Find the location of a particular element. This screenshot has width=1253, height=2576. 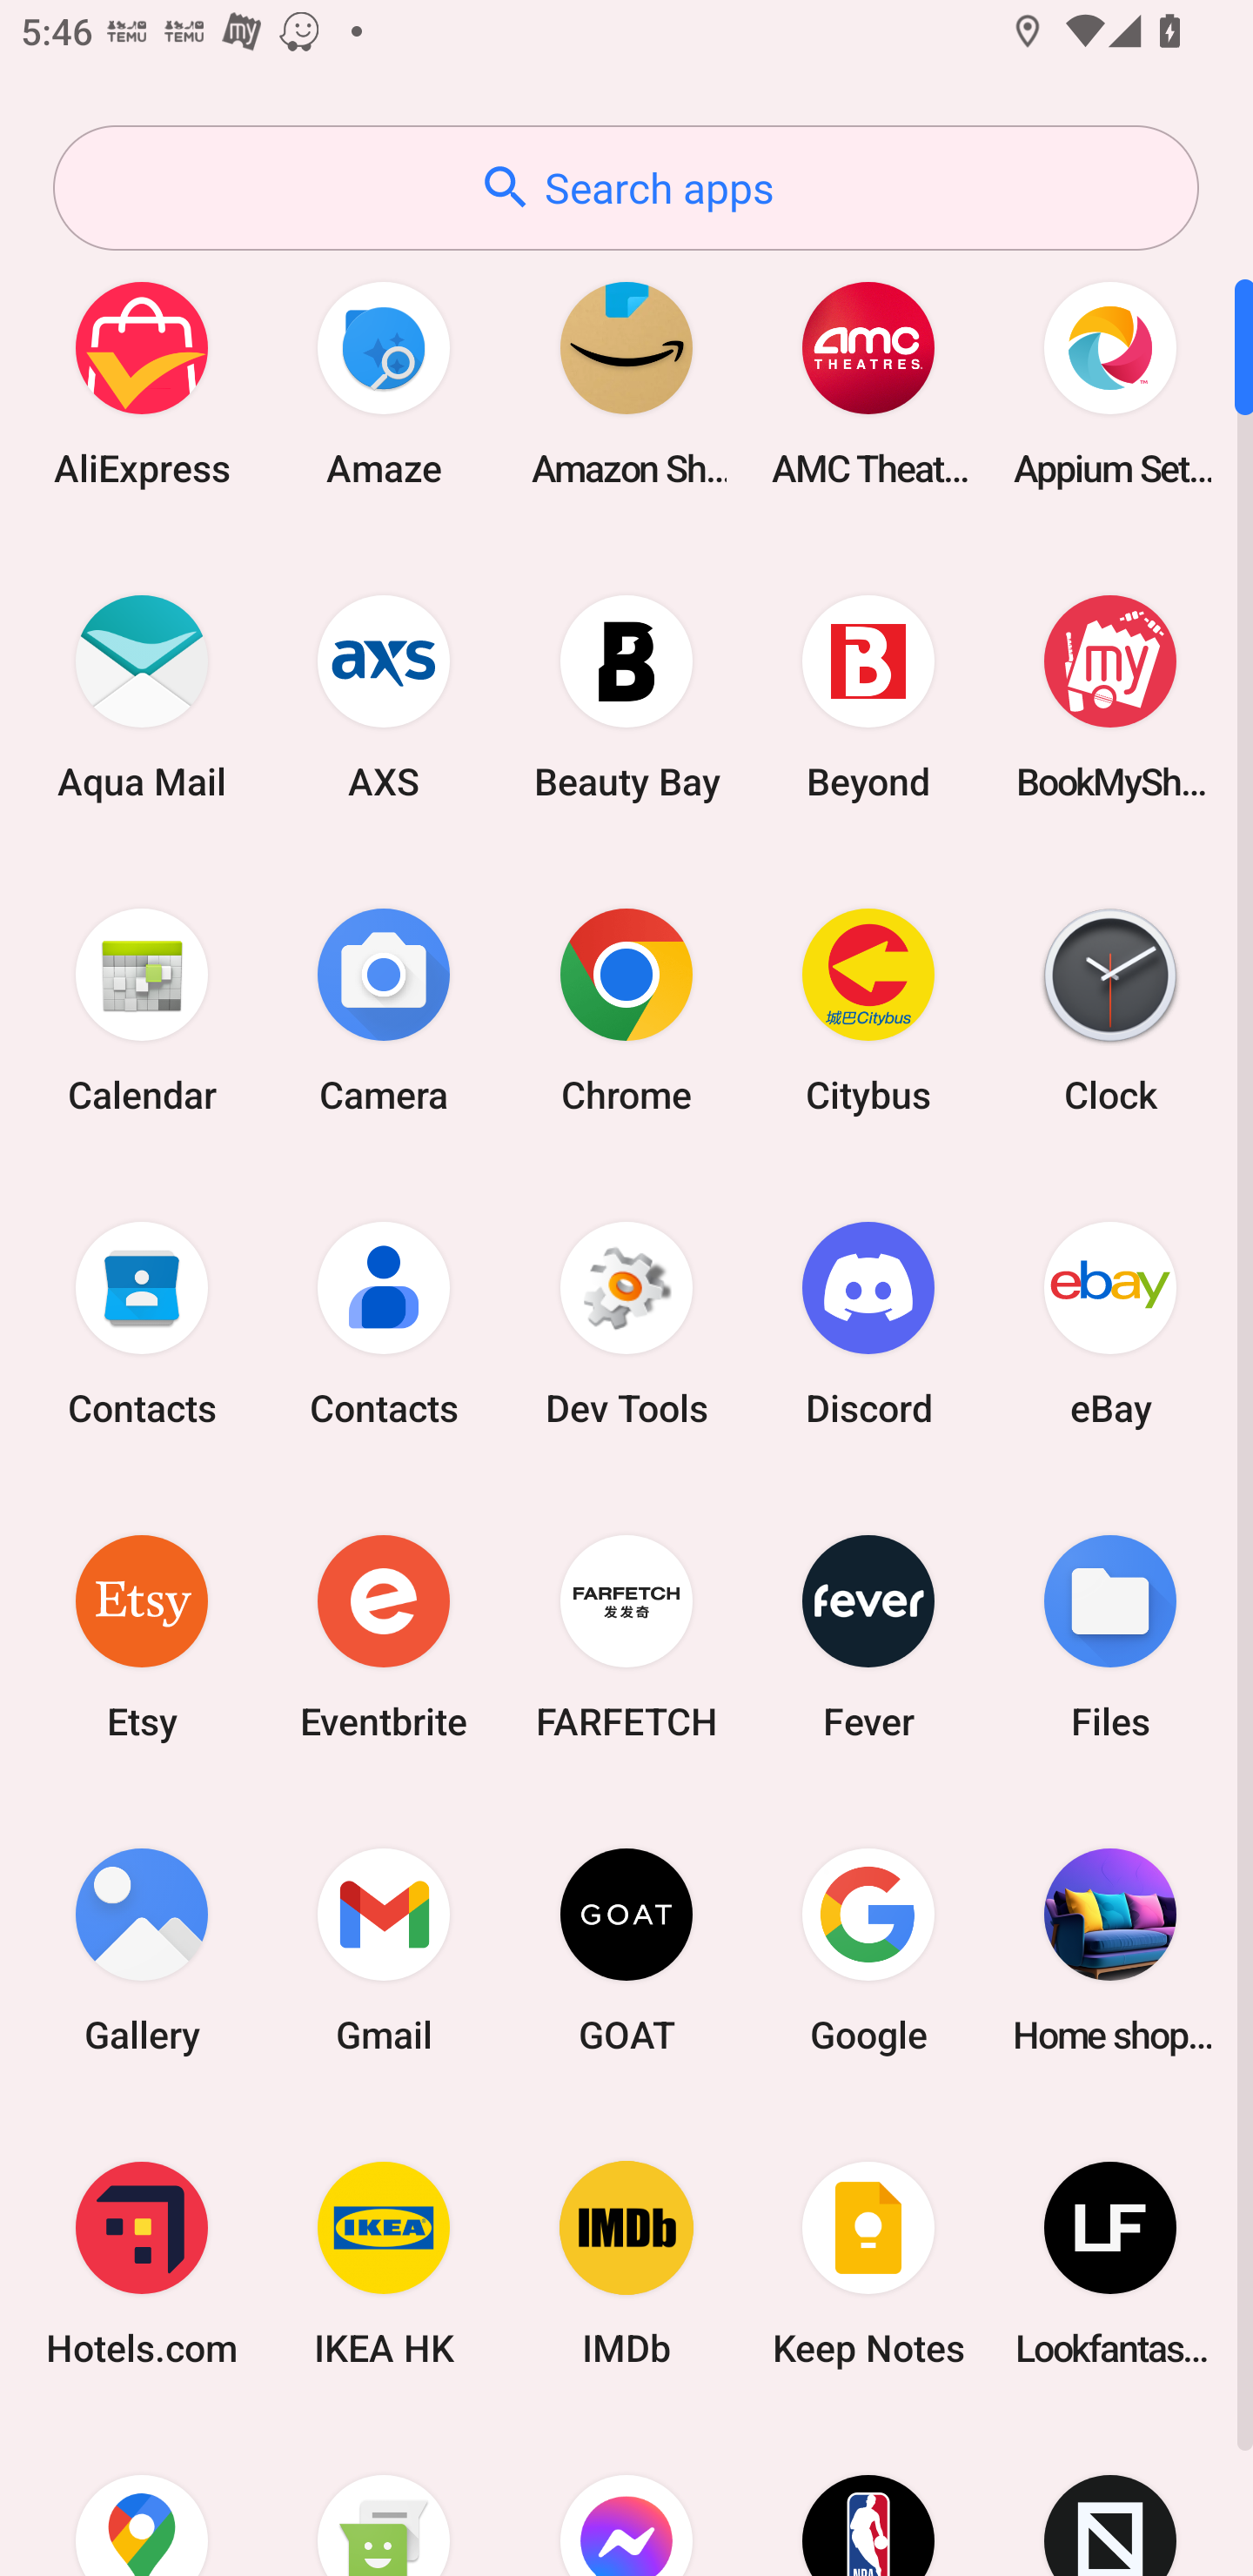

Novelship is located at coordinates (1110, 2499).